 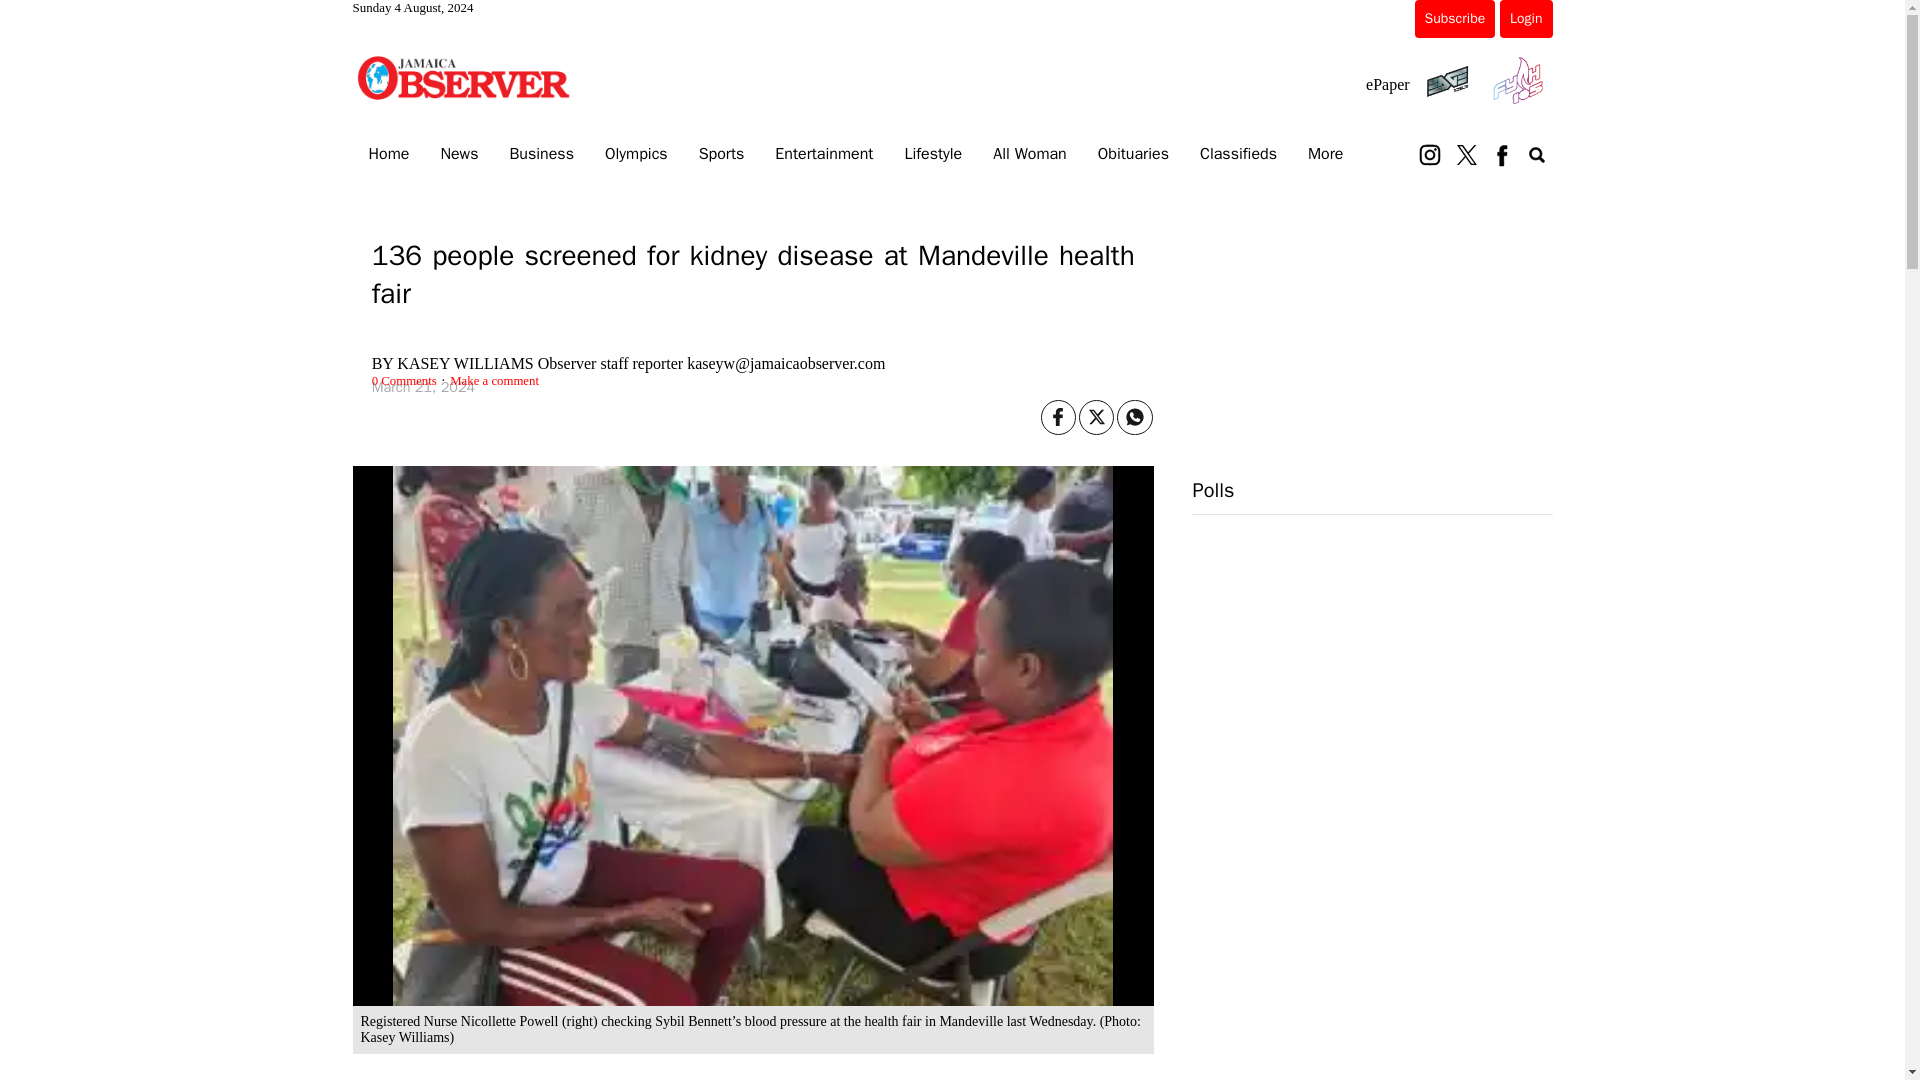 What do you see at coordinates (1525, 18) in the screenshot?
I see `Login` at bounding box center [1525, 18].